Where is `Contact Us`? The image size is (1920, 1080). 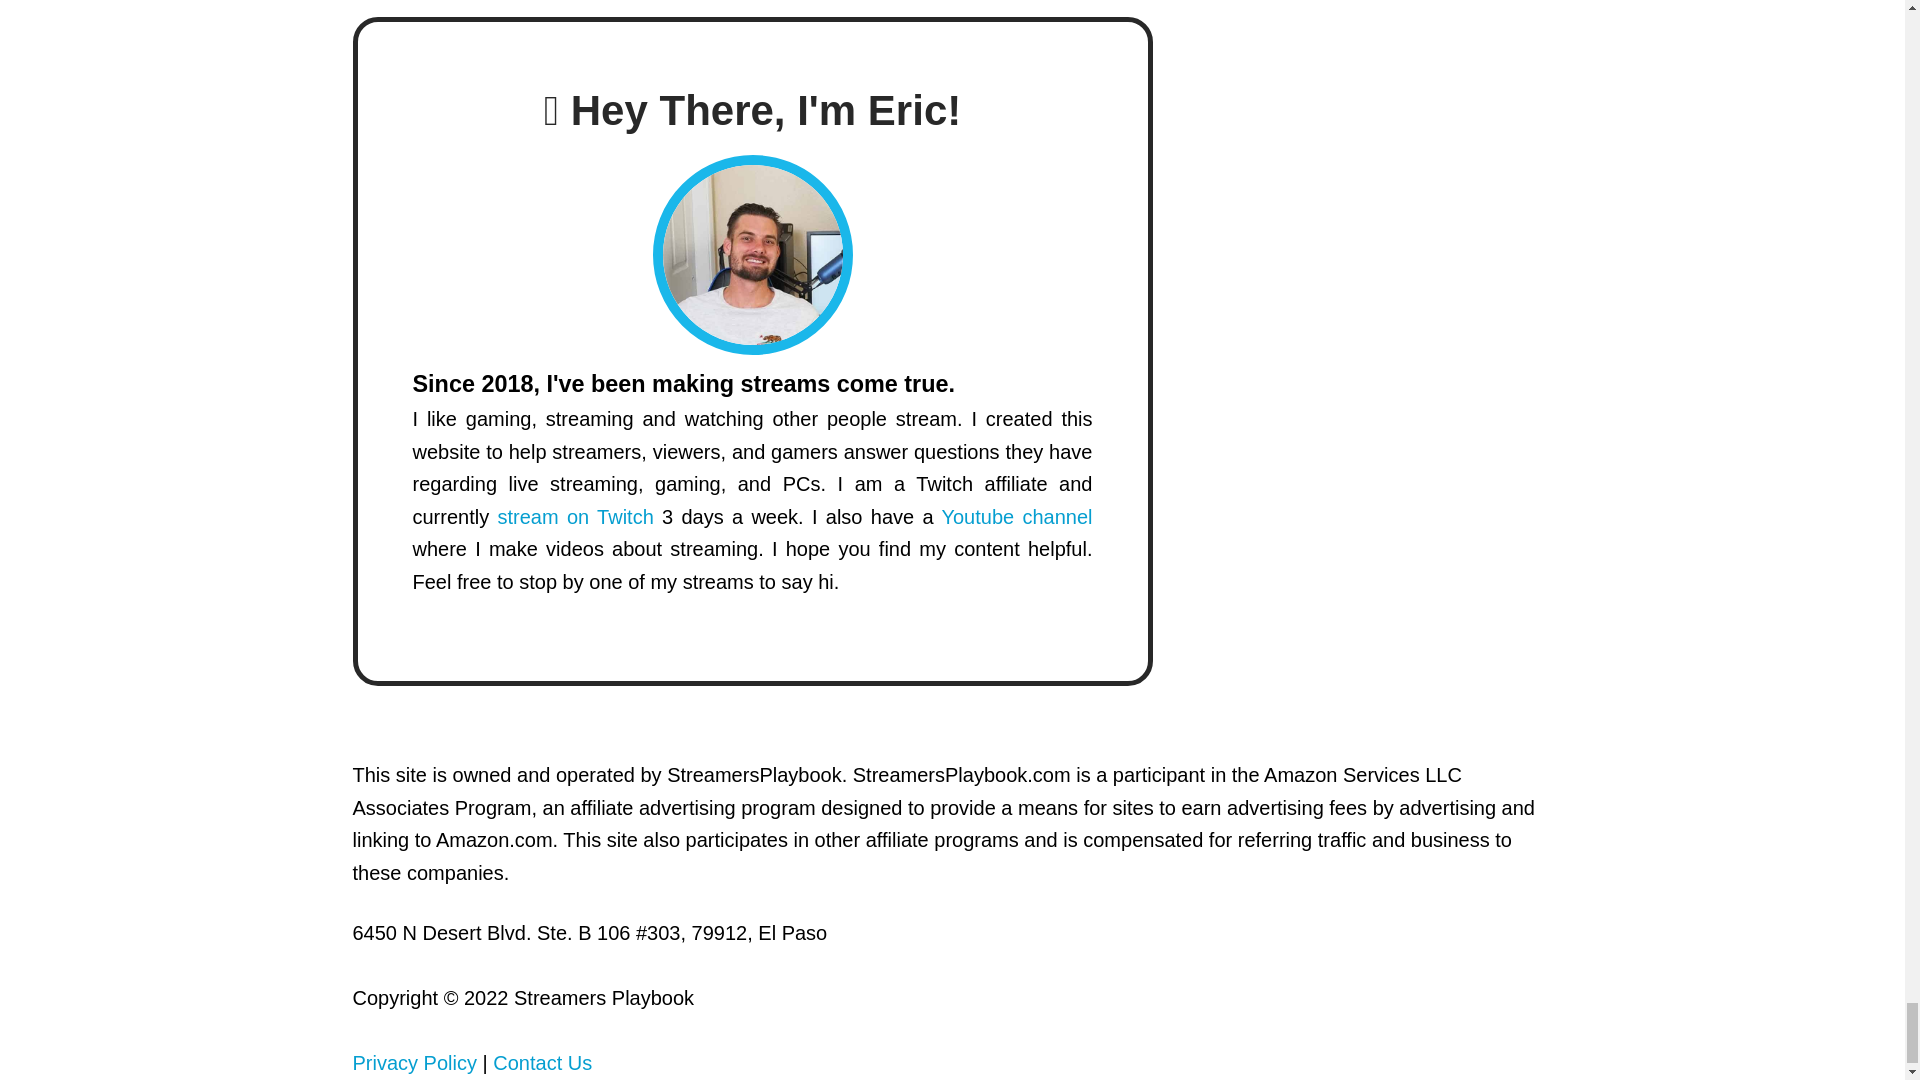 Contact Us is located at coordinates (542, 1062).